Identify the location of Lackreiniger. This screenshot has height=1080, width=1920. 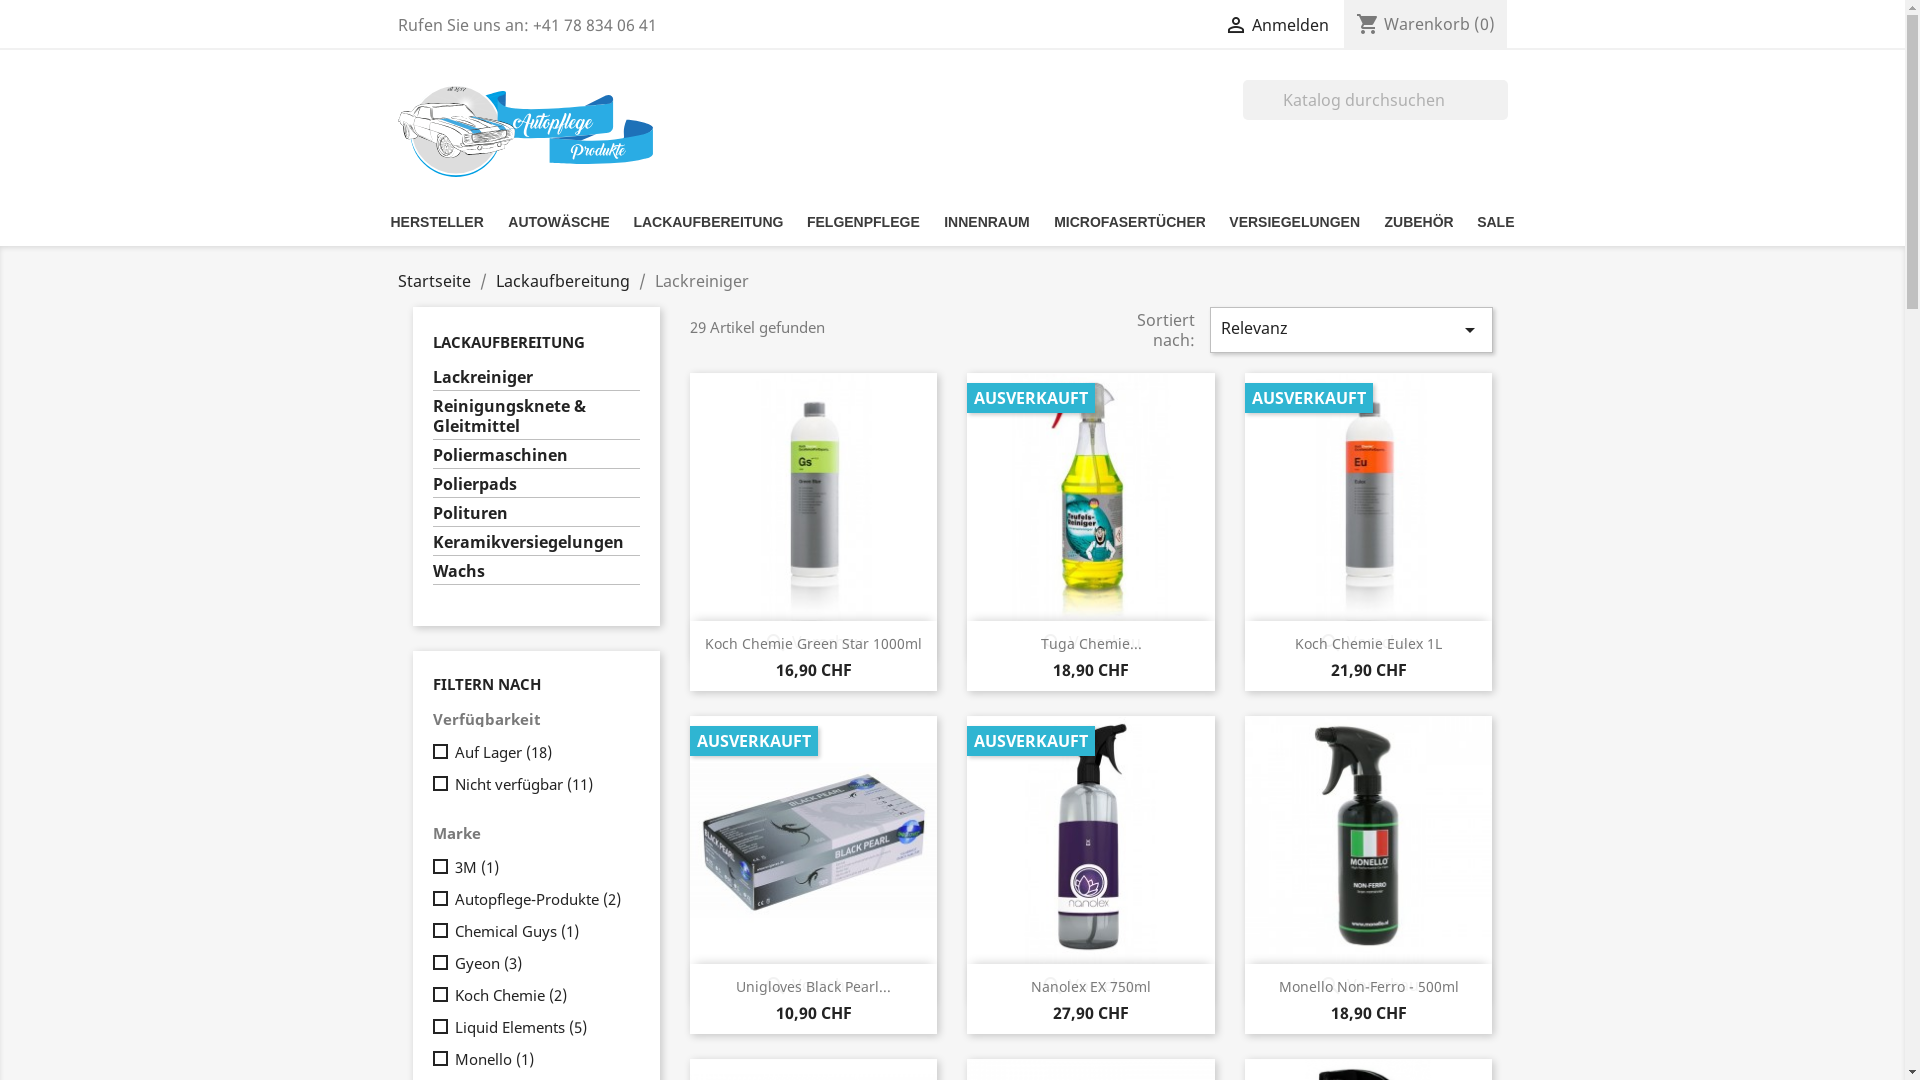
(536, 379).